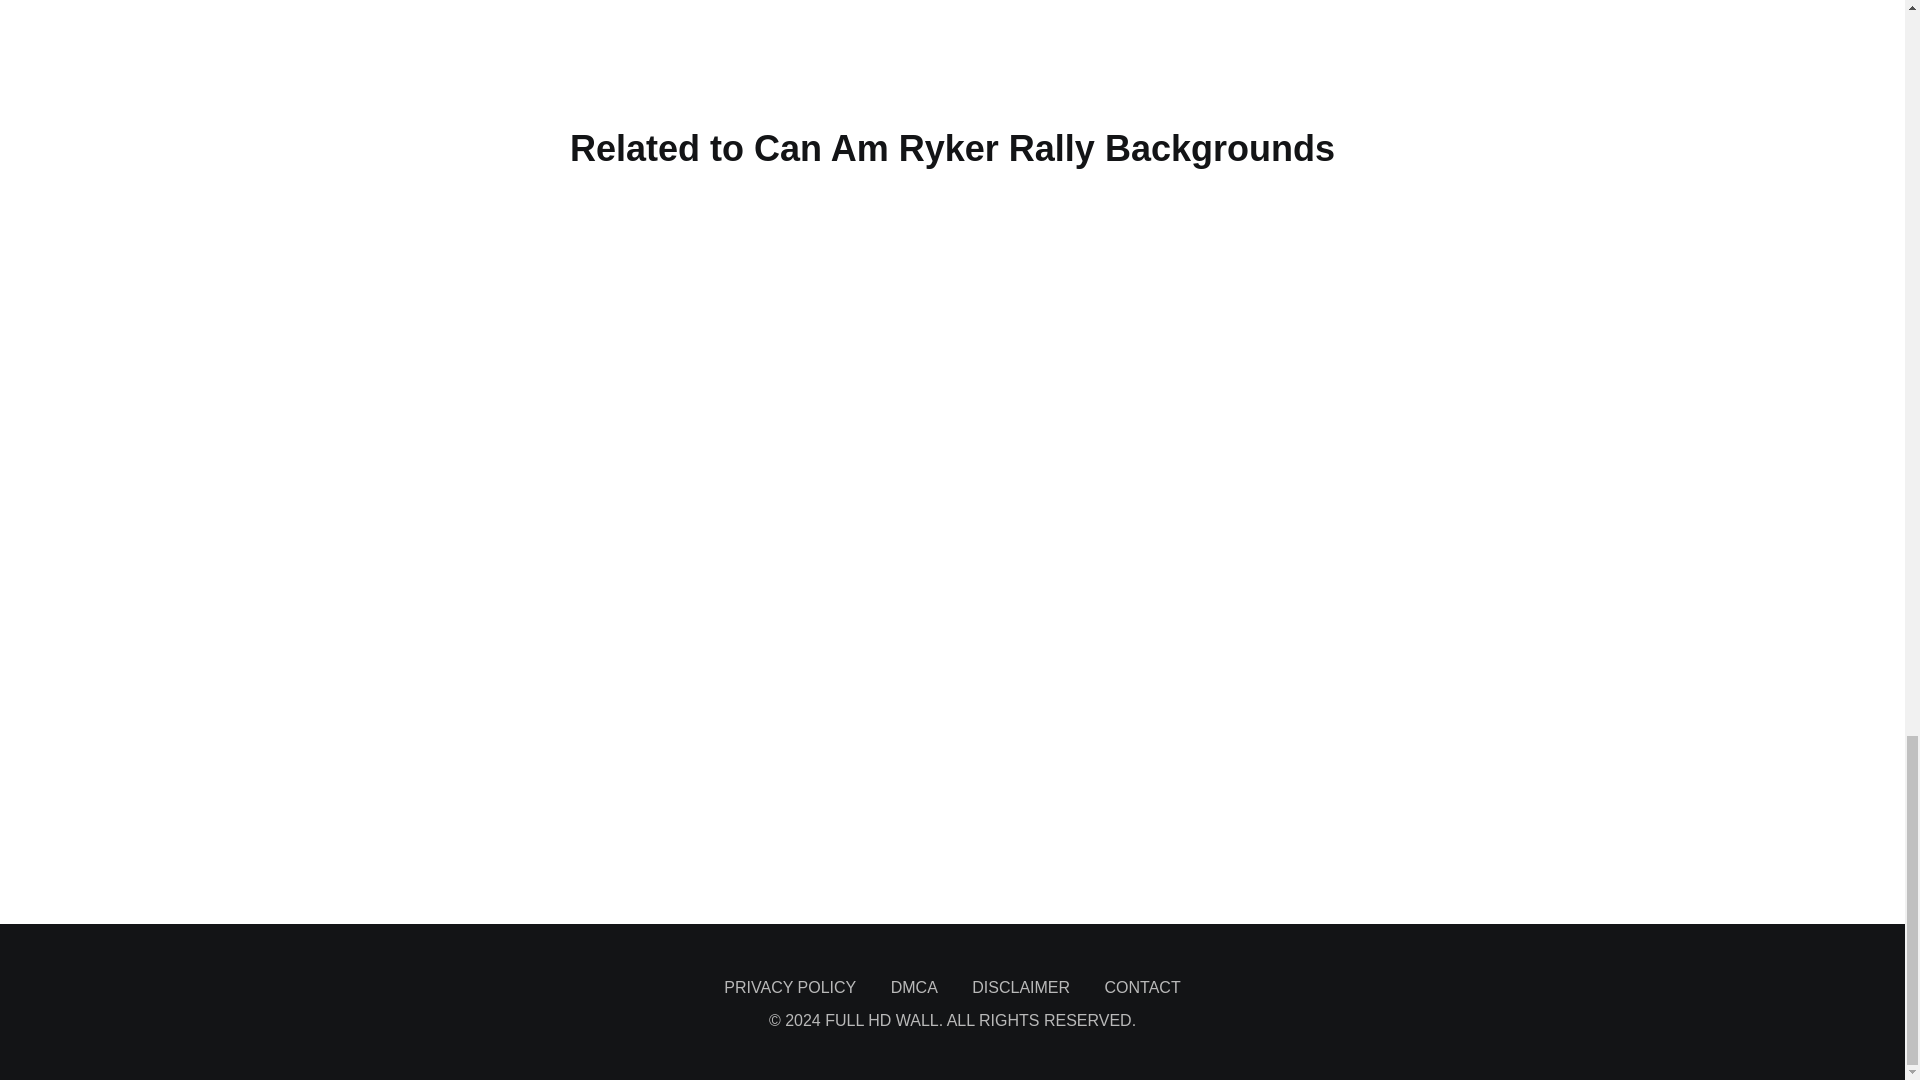 This screenshot has height=1080, width=1920. What do you see at coordinates (951, 48) in the screenshot?
I see `Advertisement` at bounding box center [951, 48].